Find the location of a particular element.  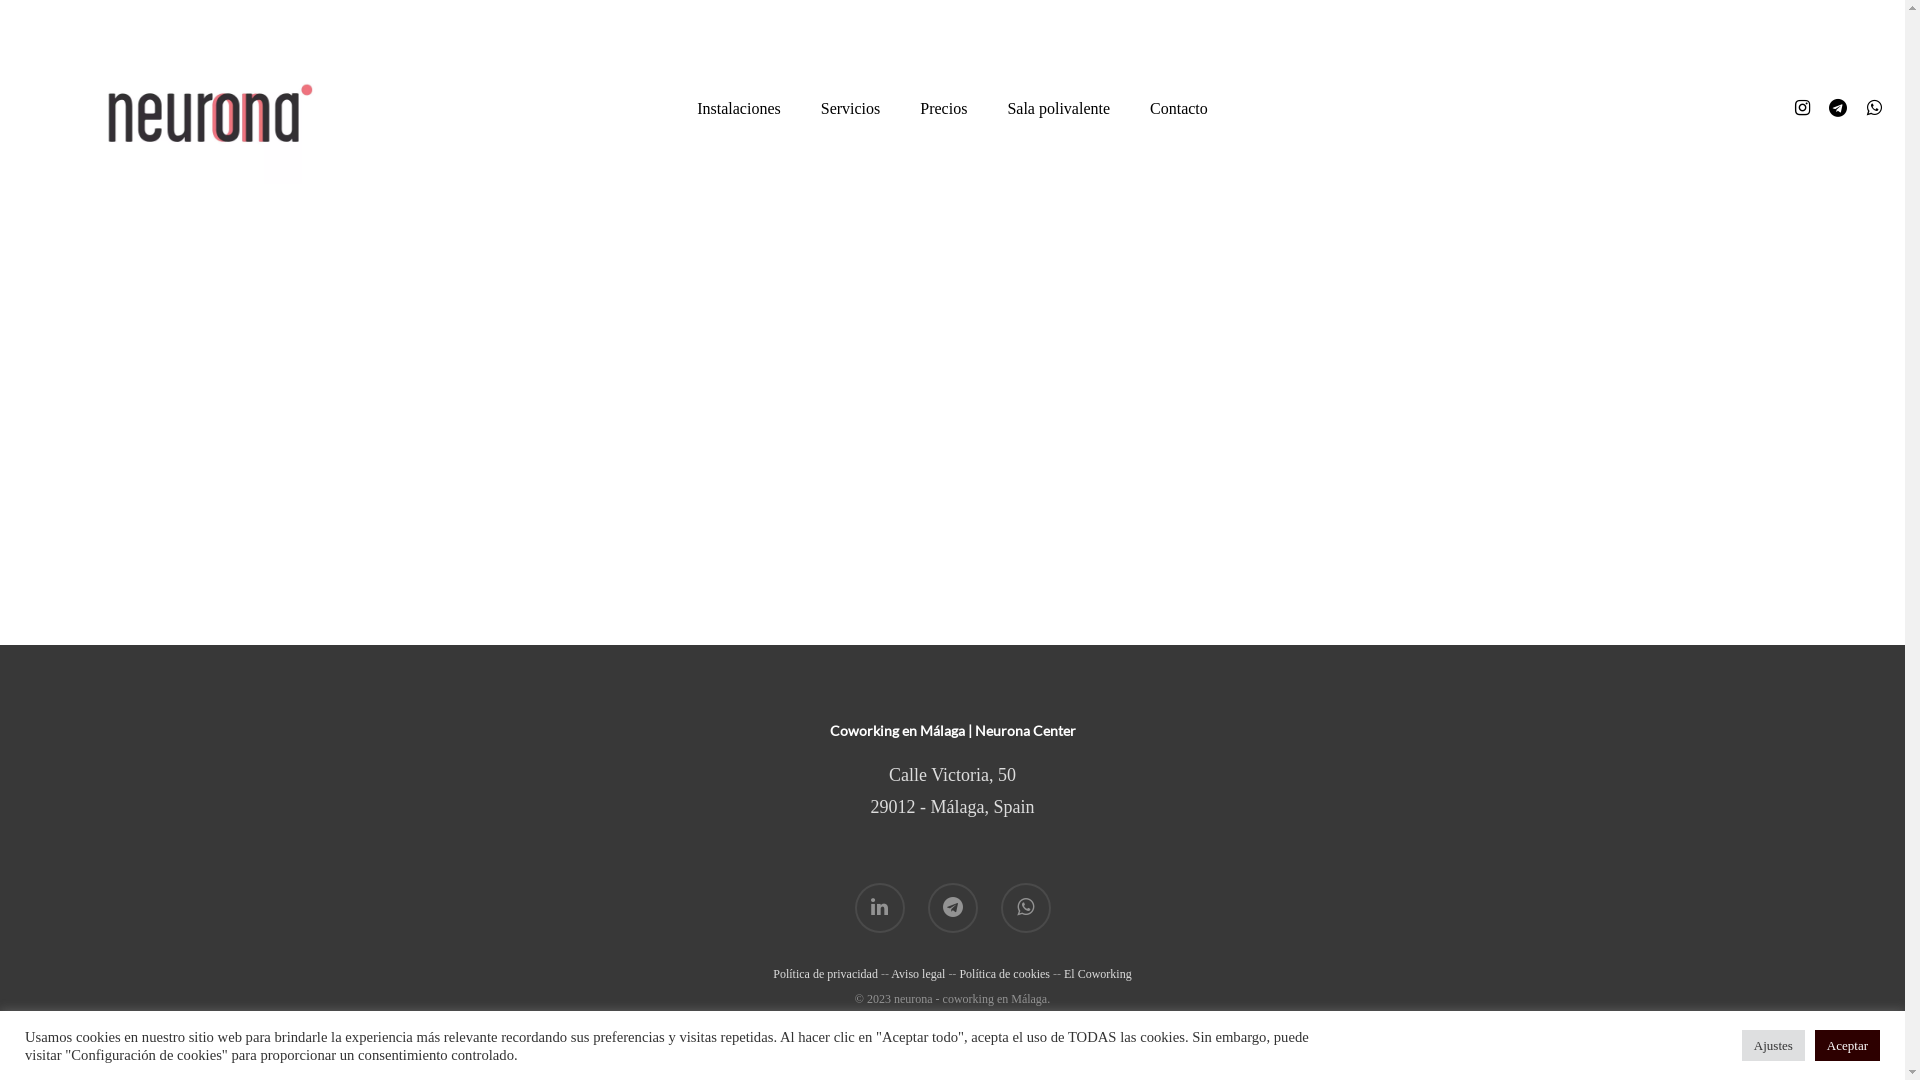

Aviso legal is located at coordinates (918, 974).